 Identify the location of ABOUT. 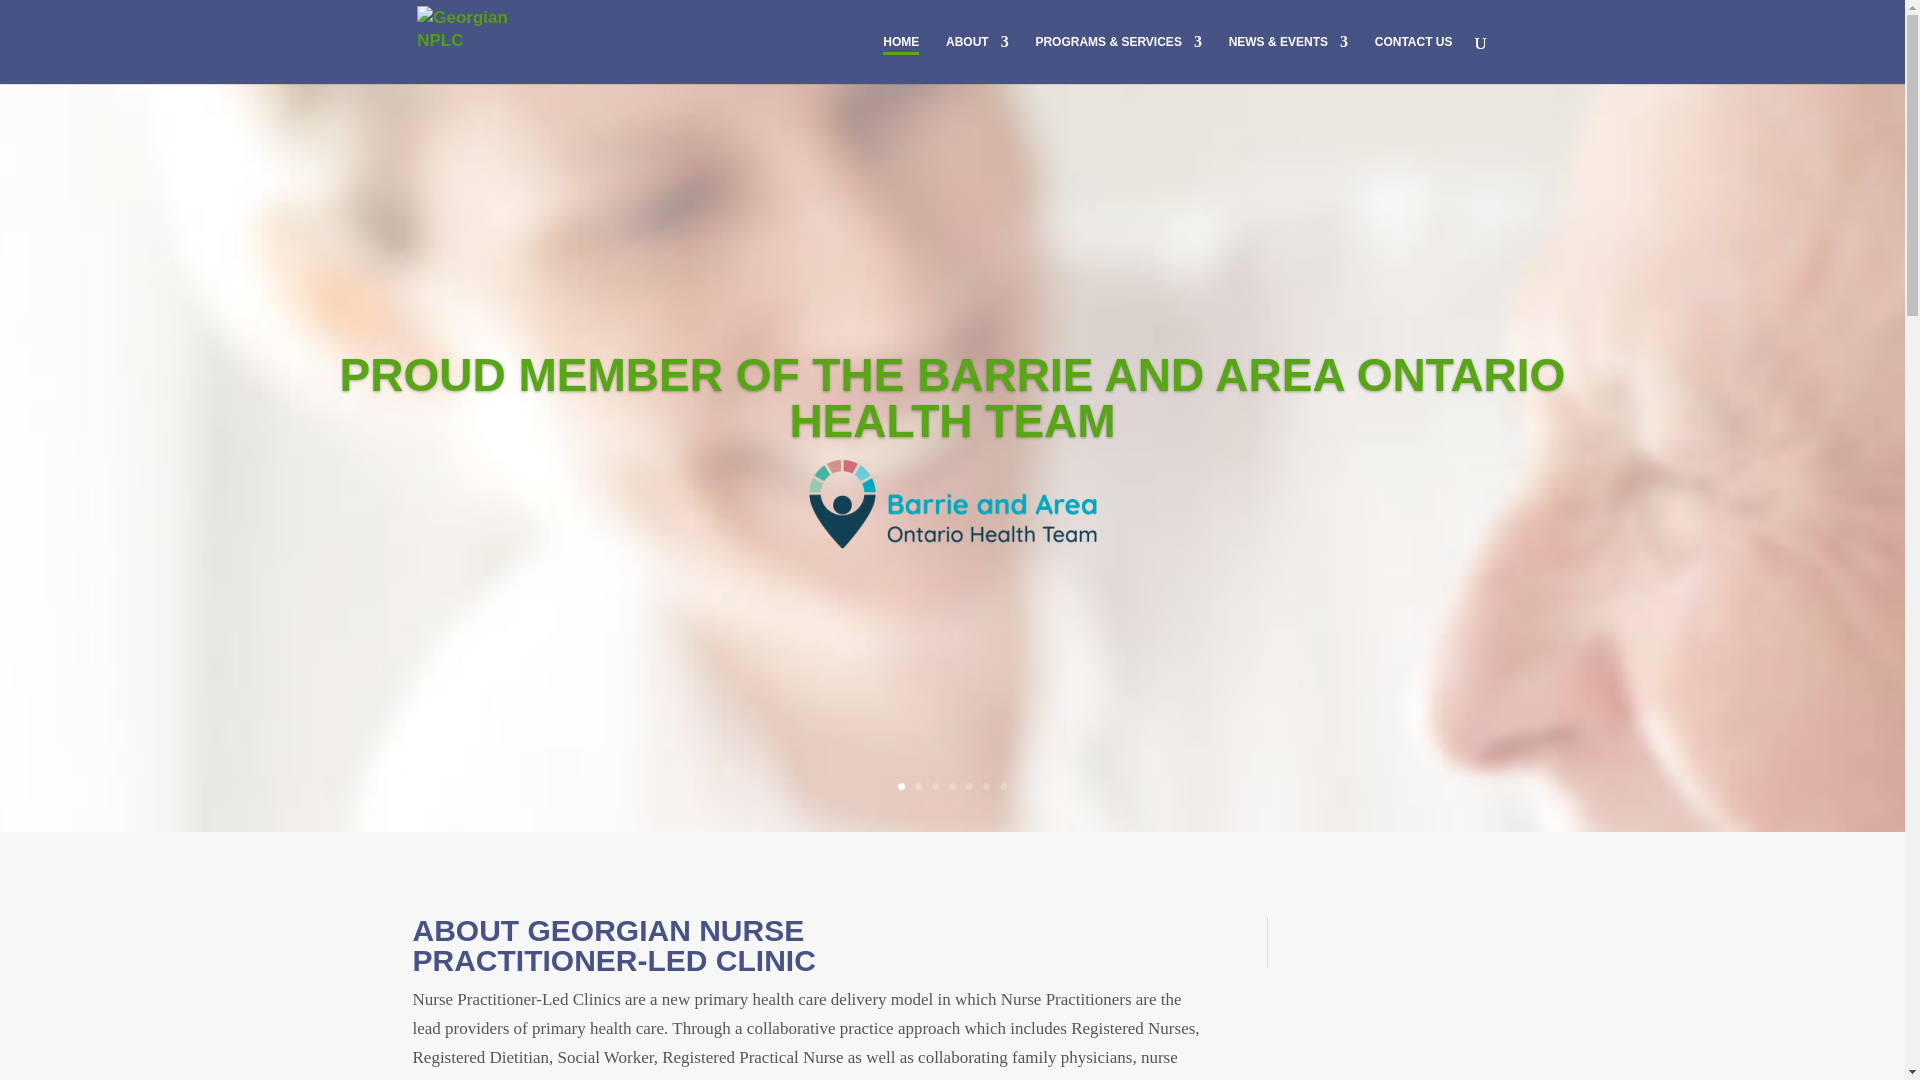
(978, 59).